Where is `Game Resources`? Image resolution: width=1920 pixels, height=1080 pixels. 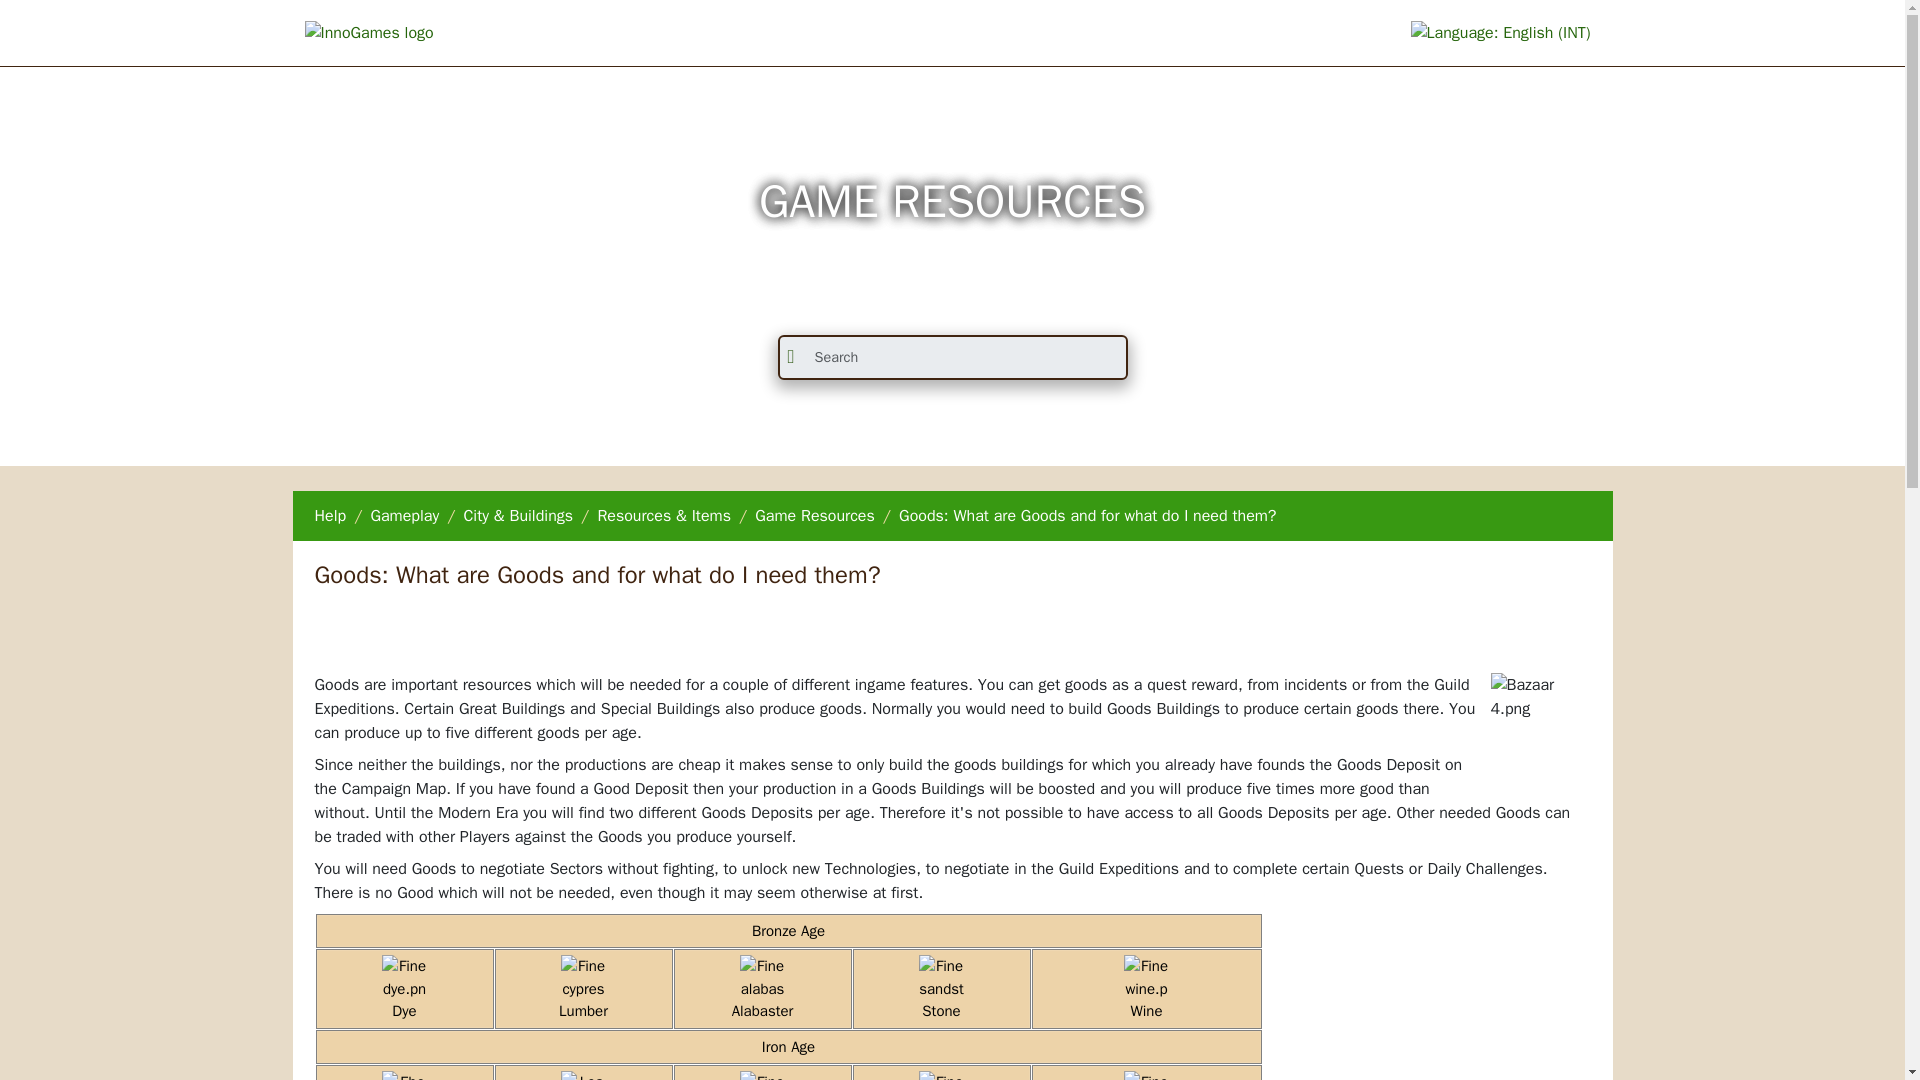
Game Resources is located at coordinates (814, 516).